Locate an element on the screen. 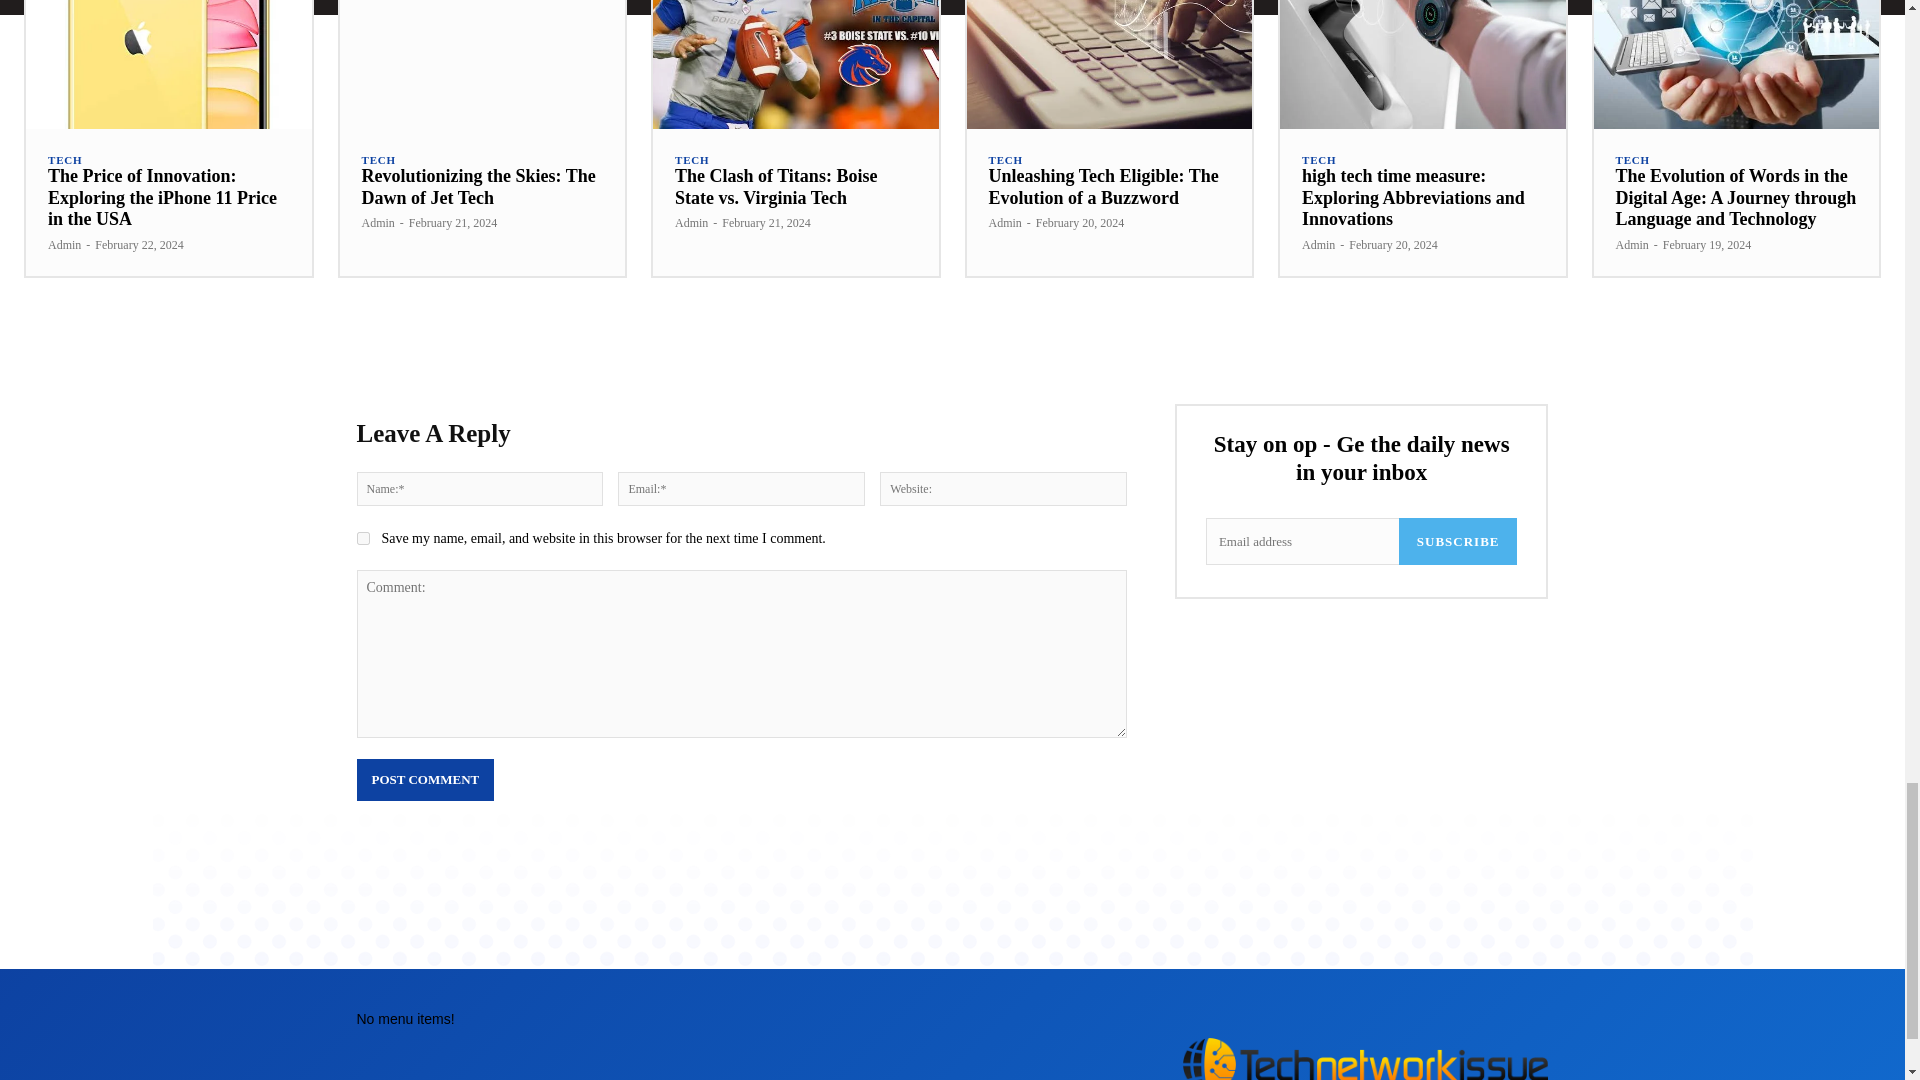  yes is located at coordinates (362, 538).